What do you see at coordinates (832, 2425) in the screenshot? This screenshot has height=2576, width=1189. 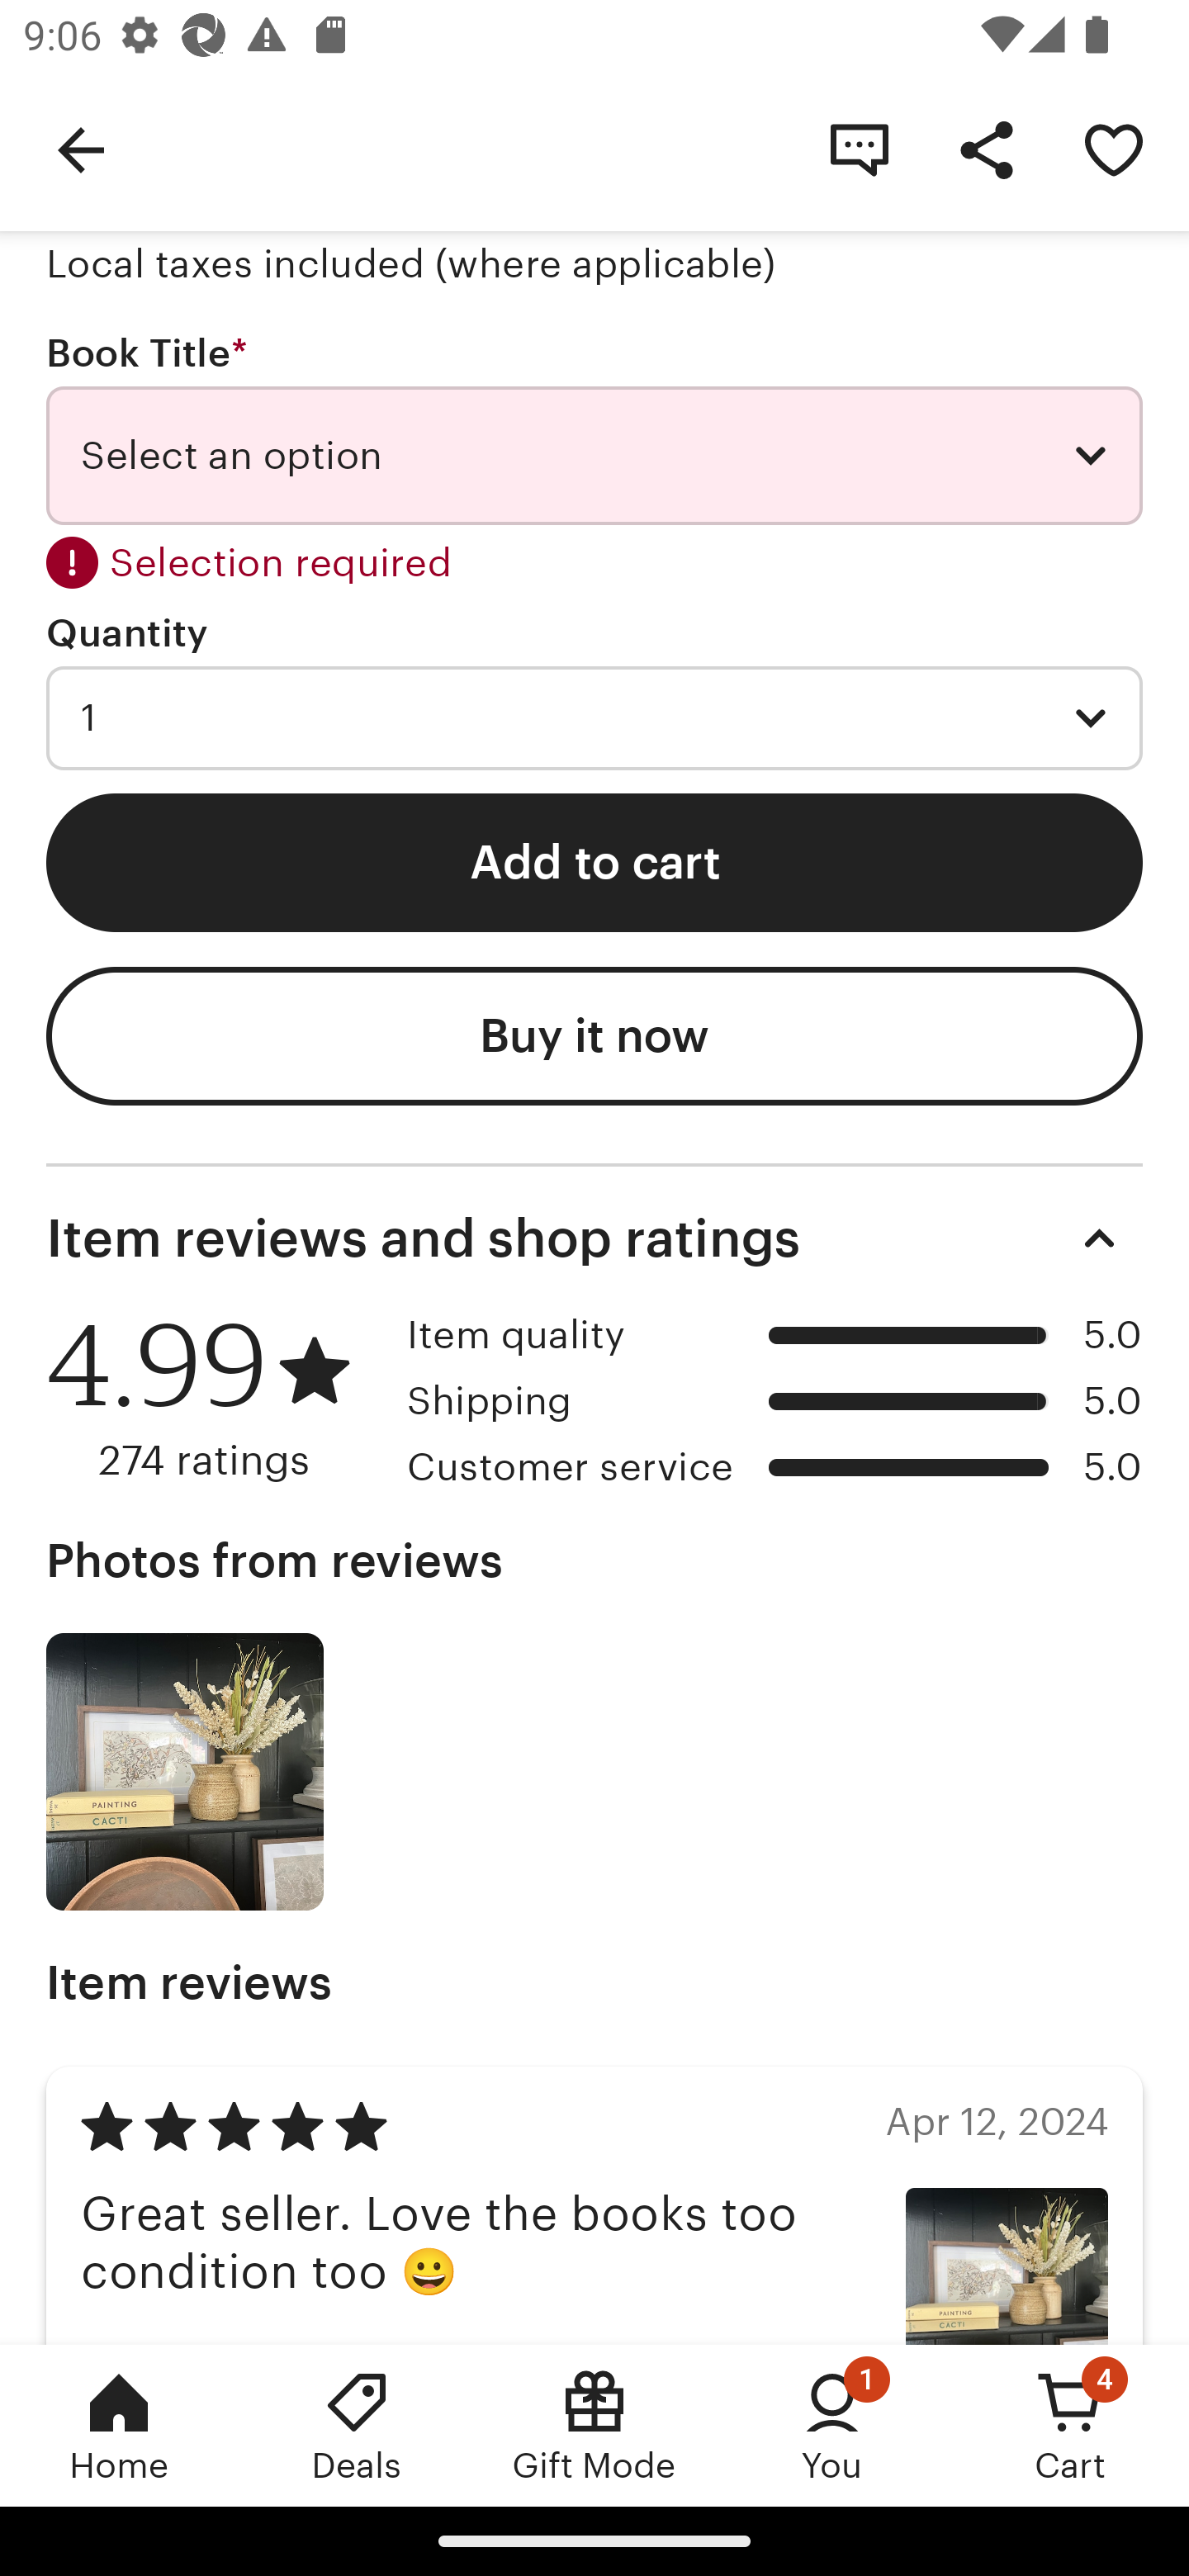 I see `You, 1 new notification You` at bounding box center [832, 2425].